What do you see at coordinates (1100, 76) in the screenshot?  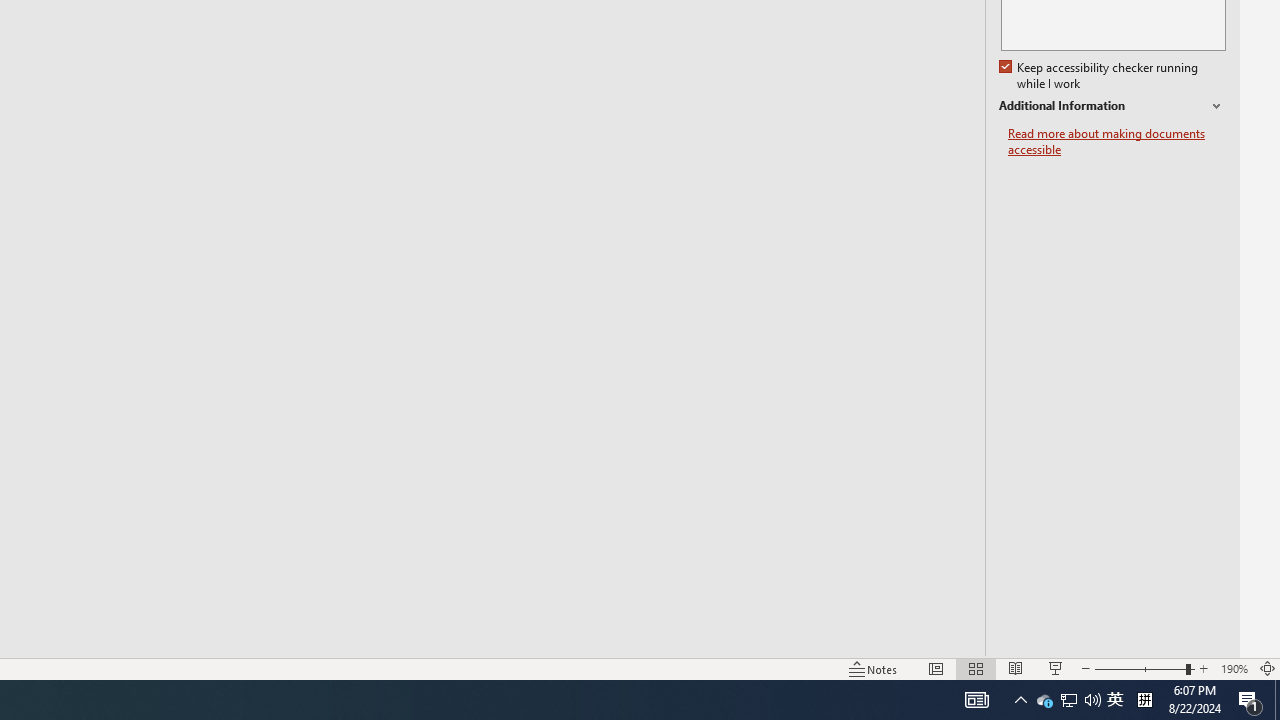 I see `Keep accessibility checker running while I work` at bounding box center [1100, 76].